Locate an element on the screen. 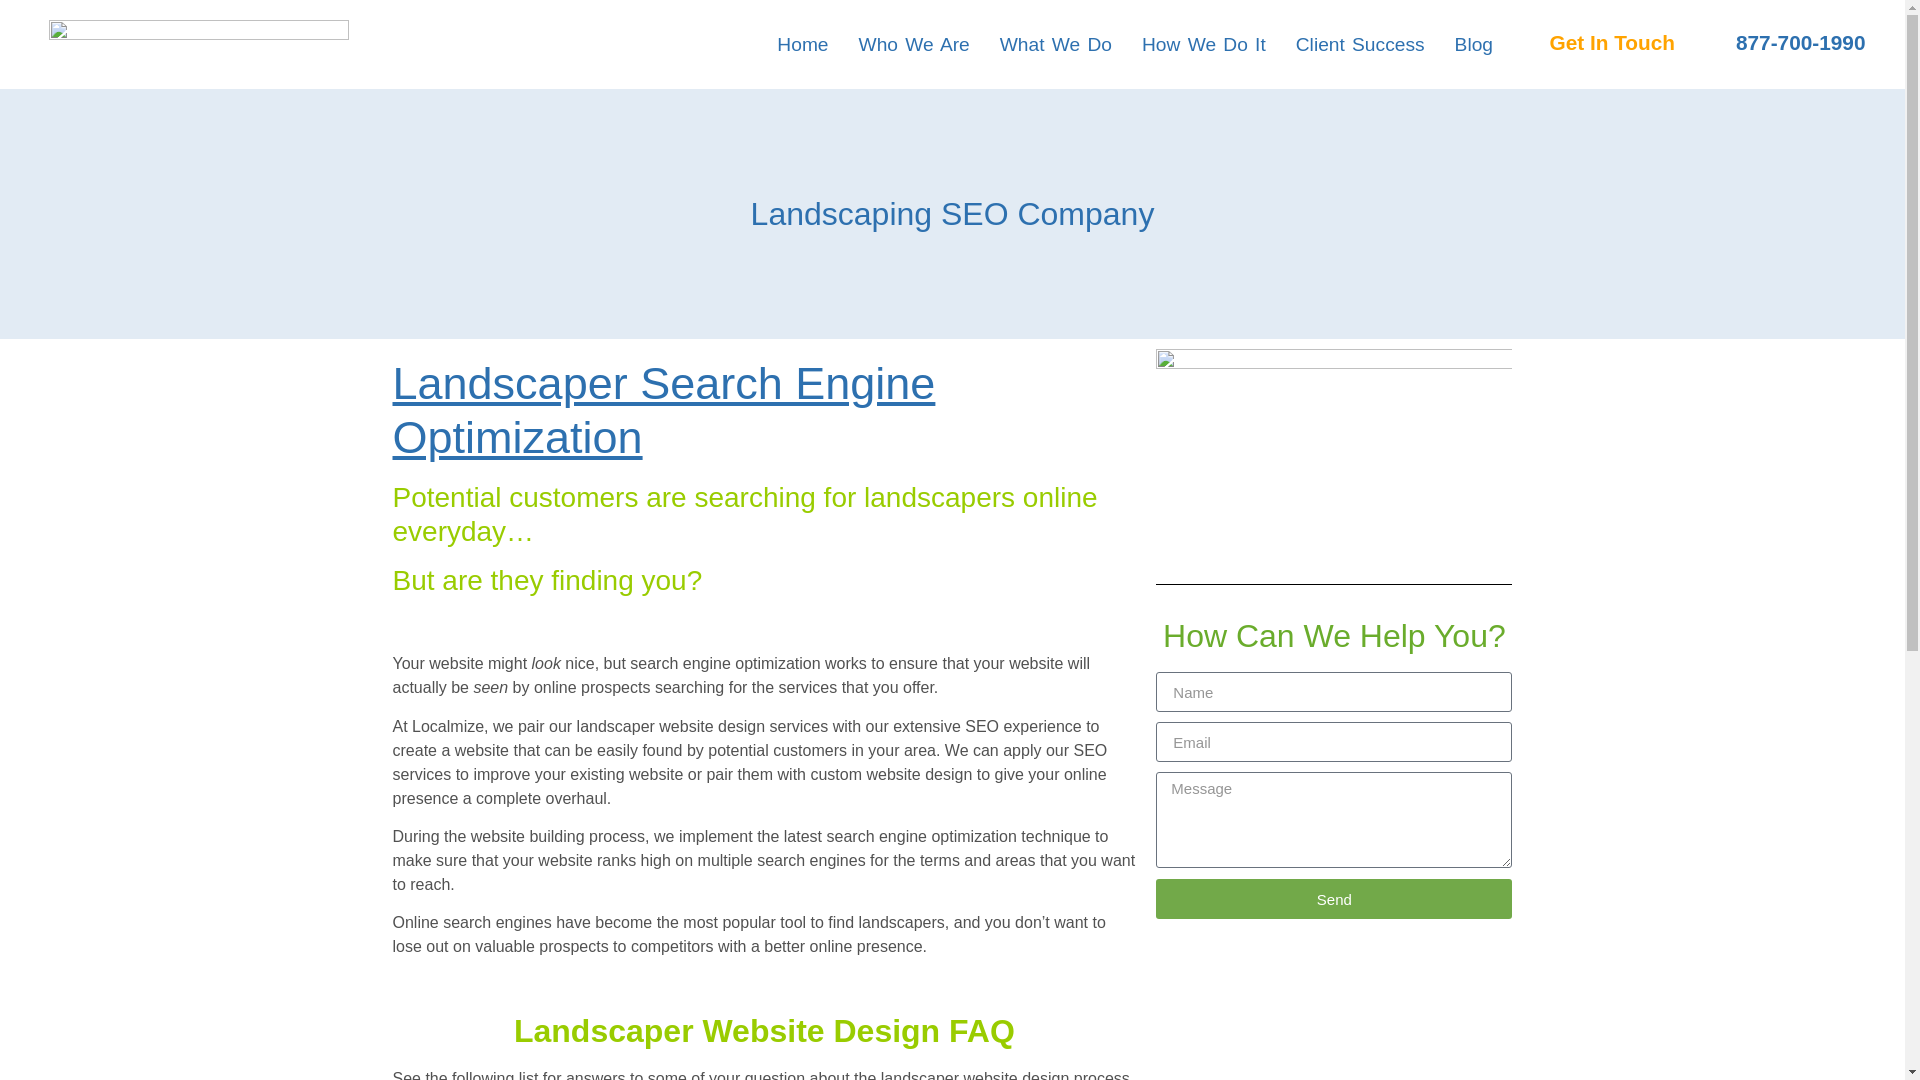 The height and width of the screenshot is (1080, 1920). What We Do is located at coordinates (1056, 44).